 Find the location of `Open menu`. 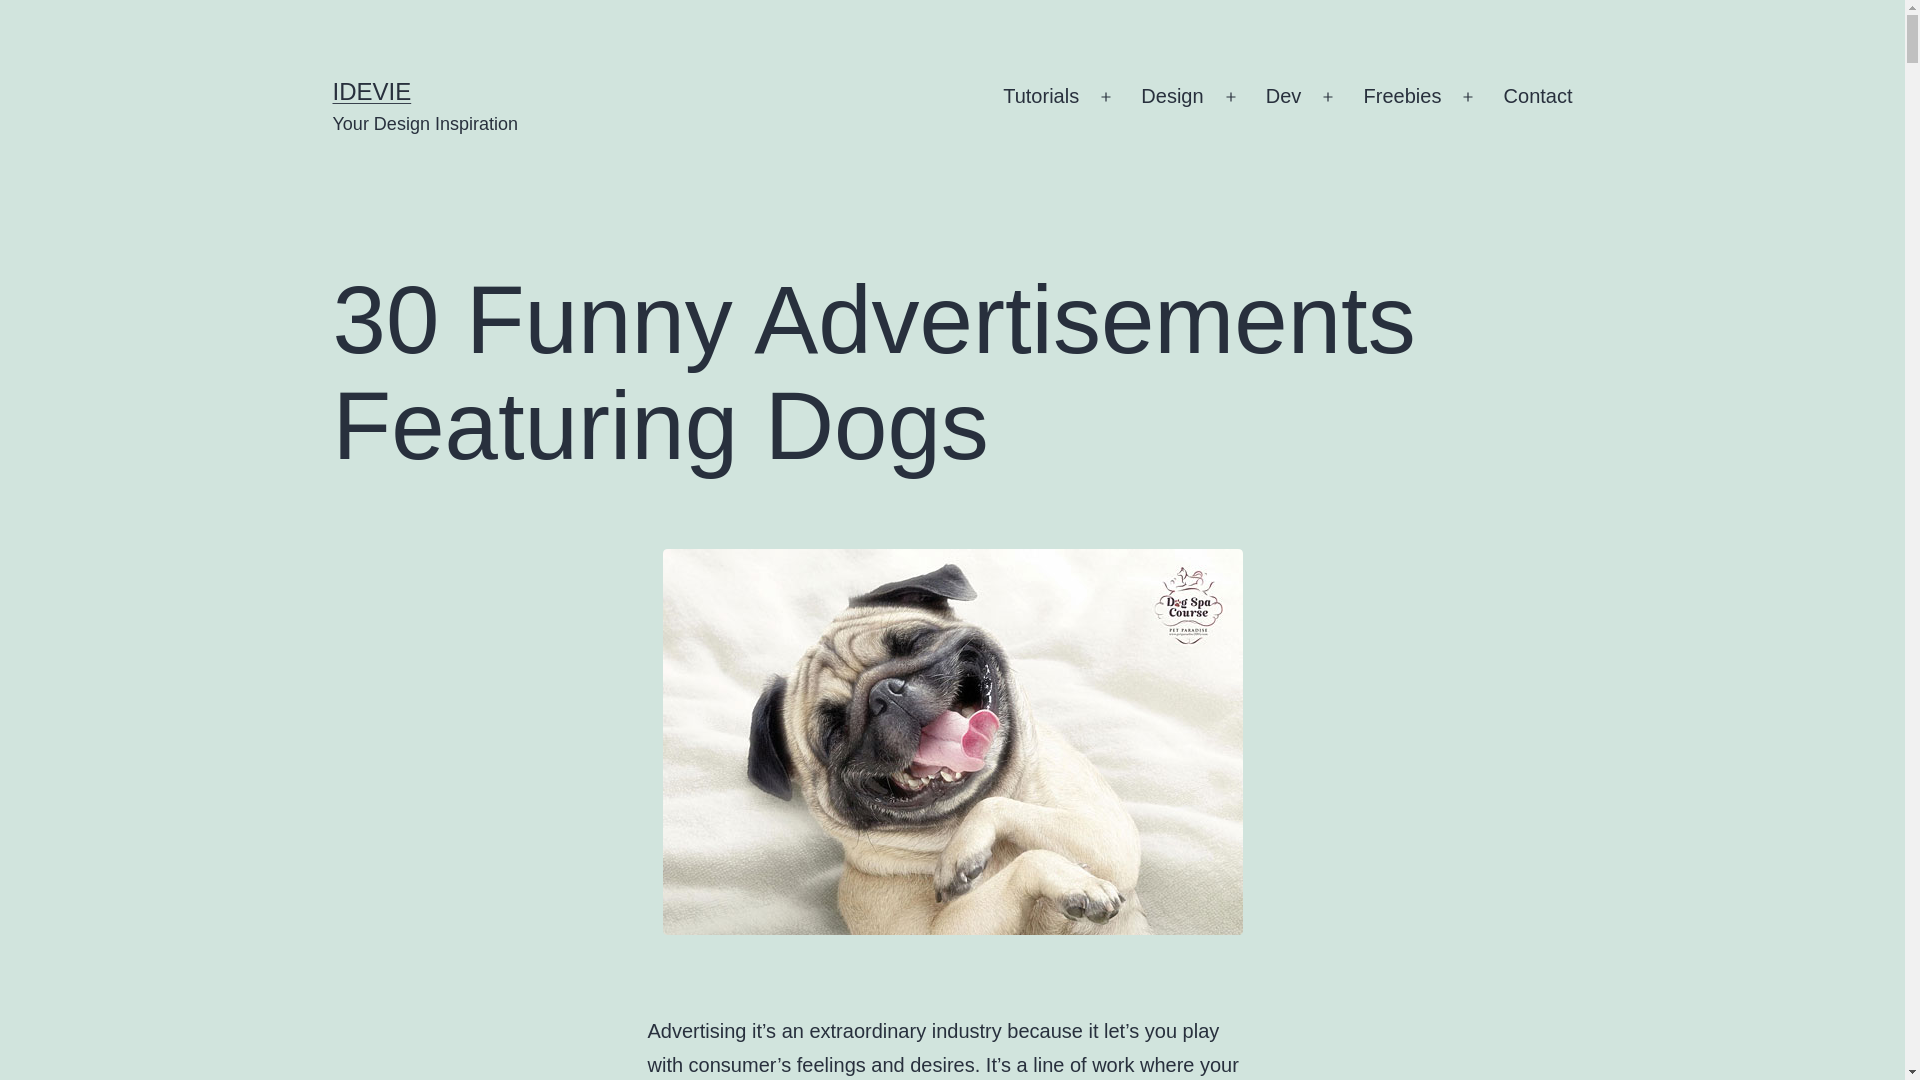

Open menu is located at coordinates (1327, 97).